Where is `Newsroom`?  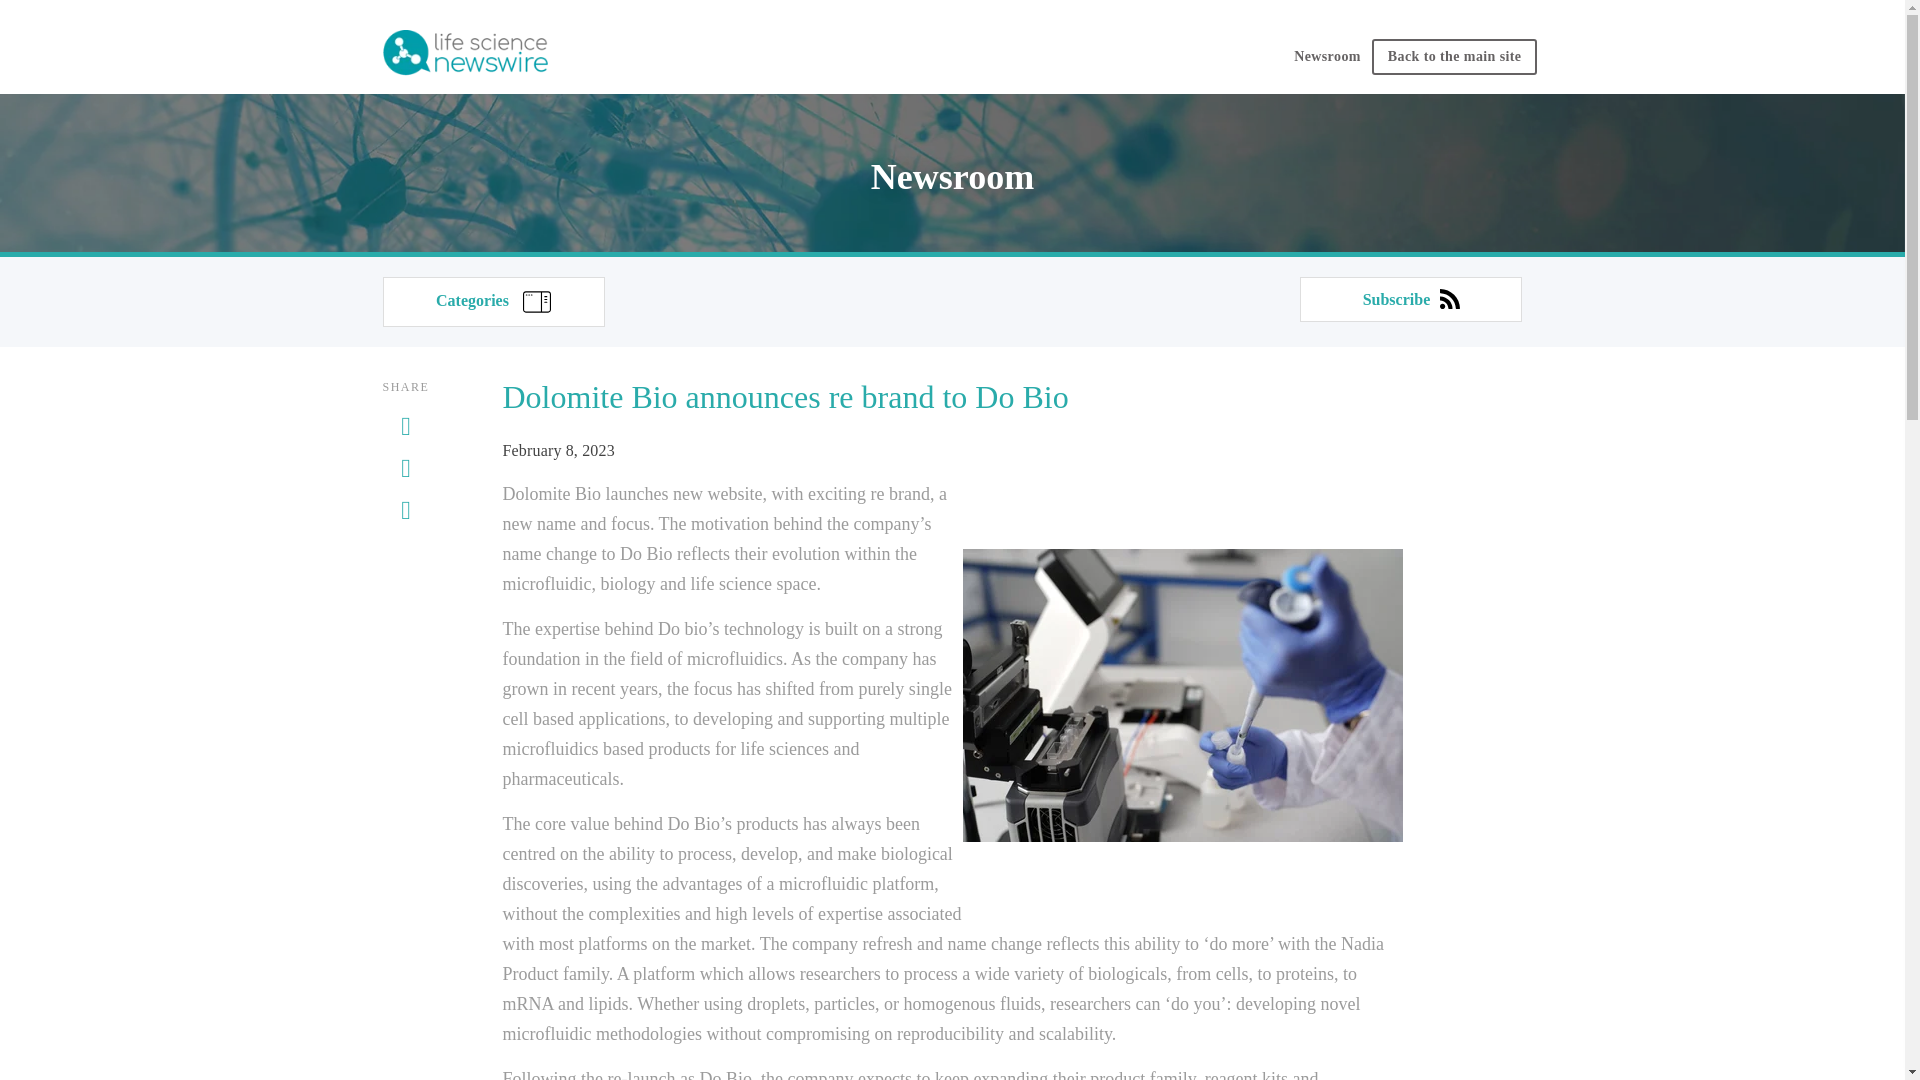
Newsroom is located at coordinates (1327, 62).